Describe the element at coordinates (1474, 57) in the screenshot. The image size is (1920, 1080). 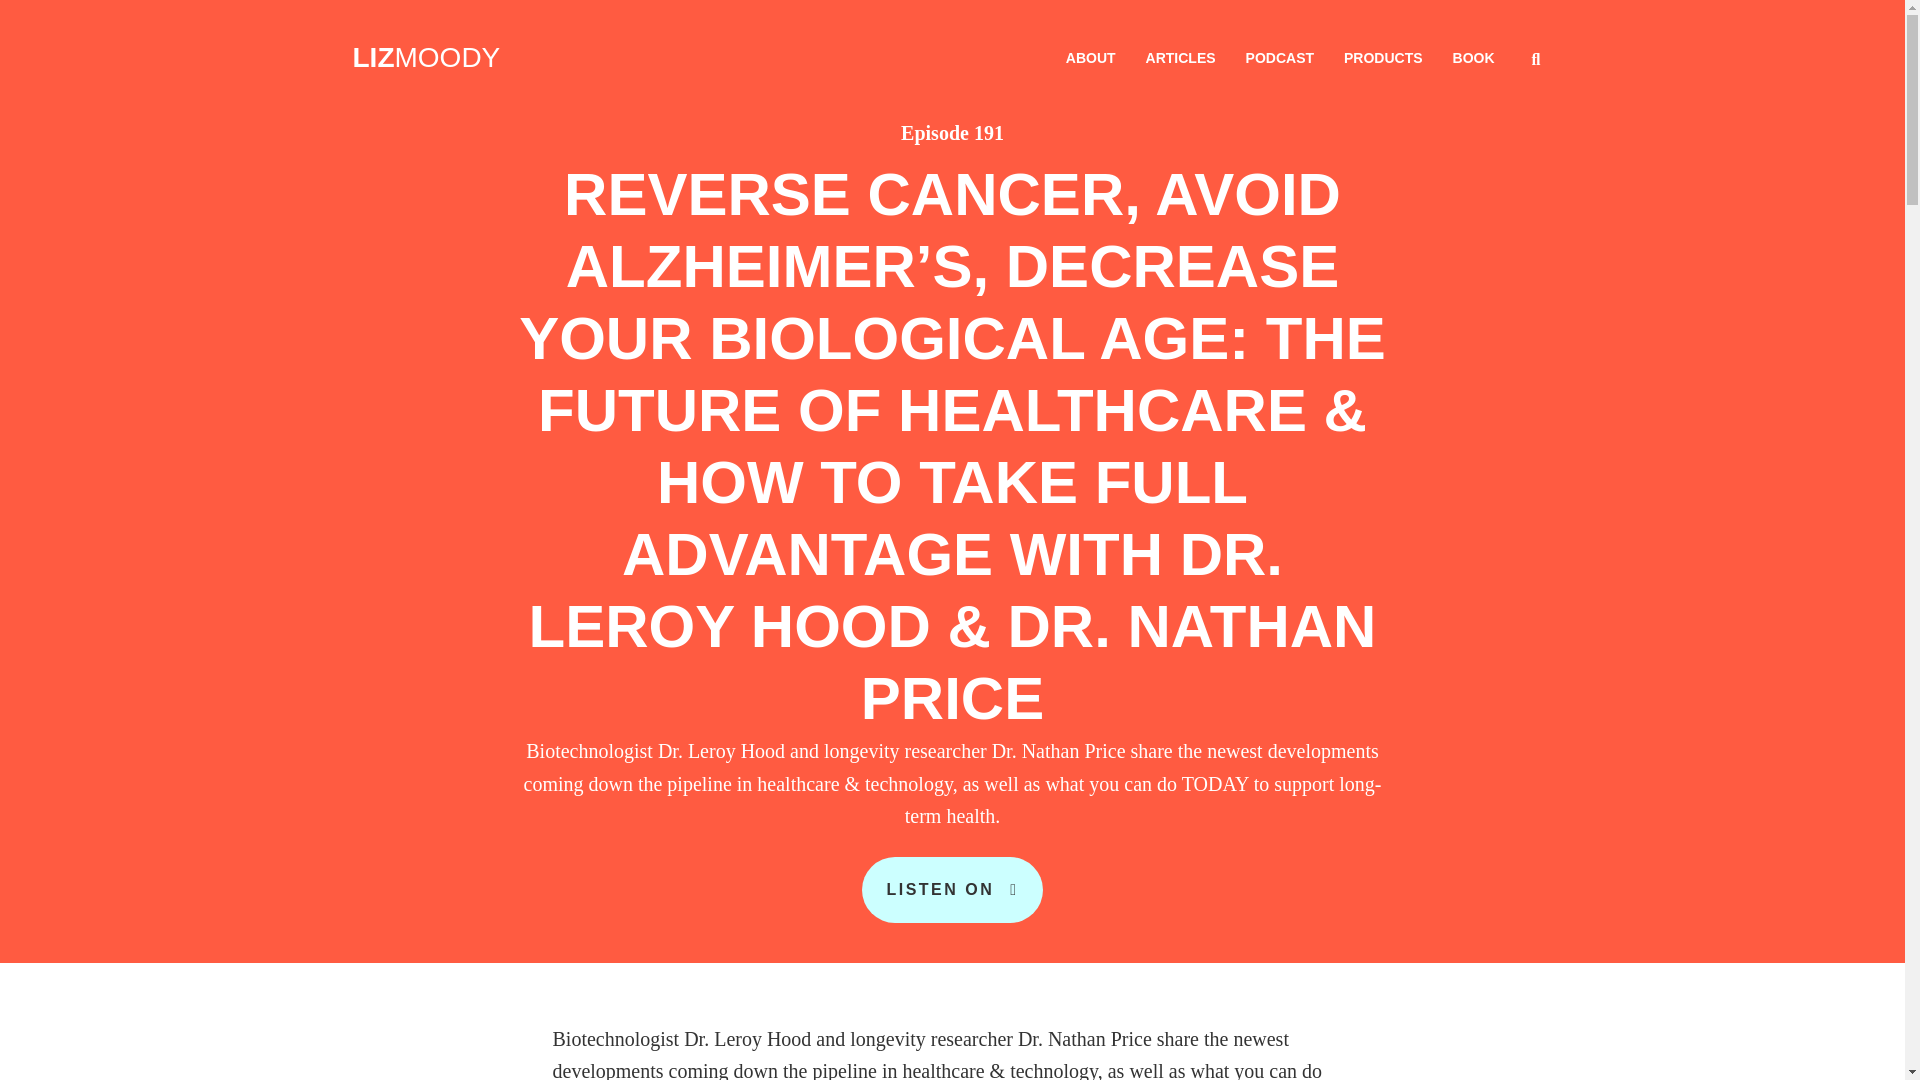
I see `BOOK` at that location.